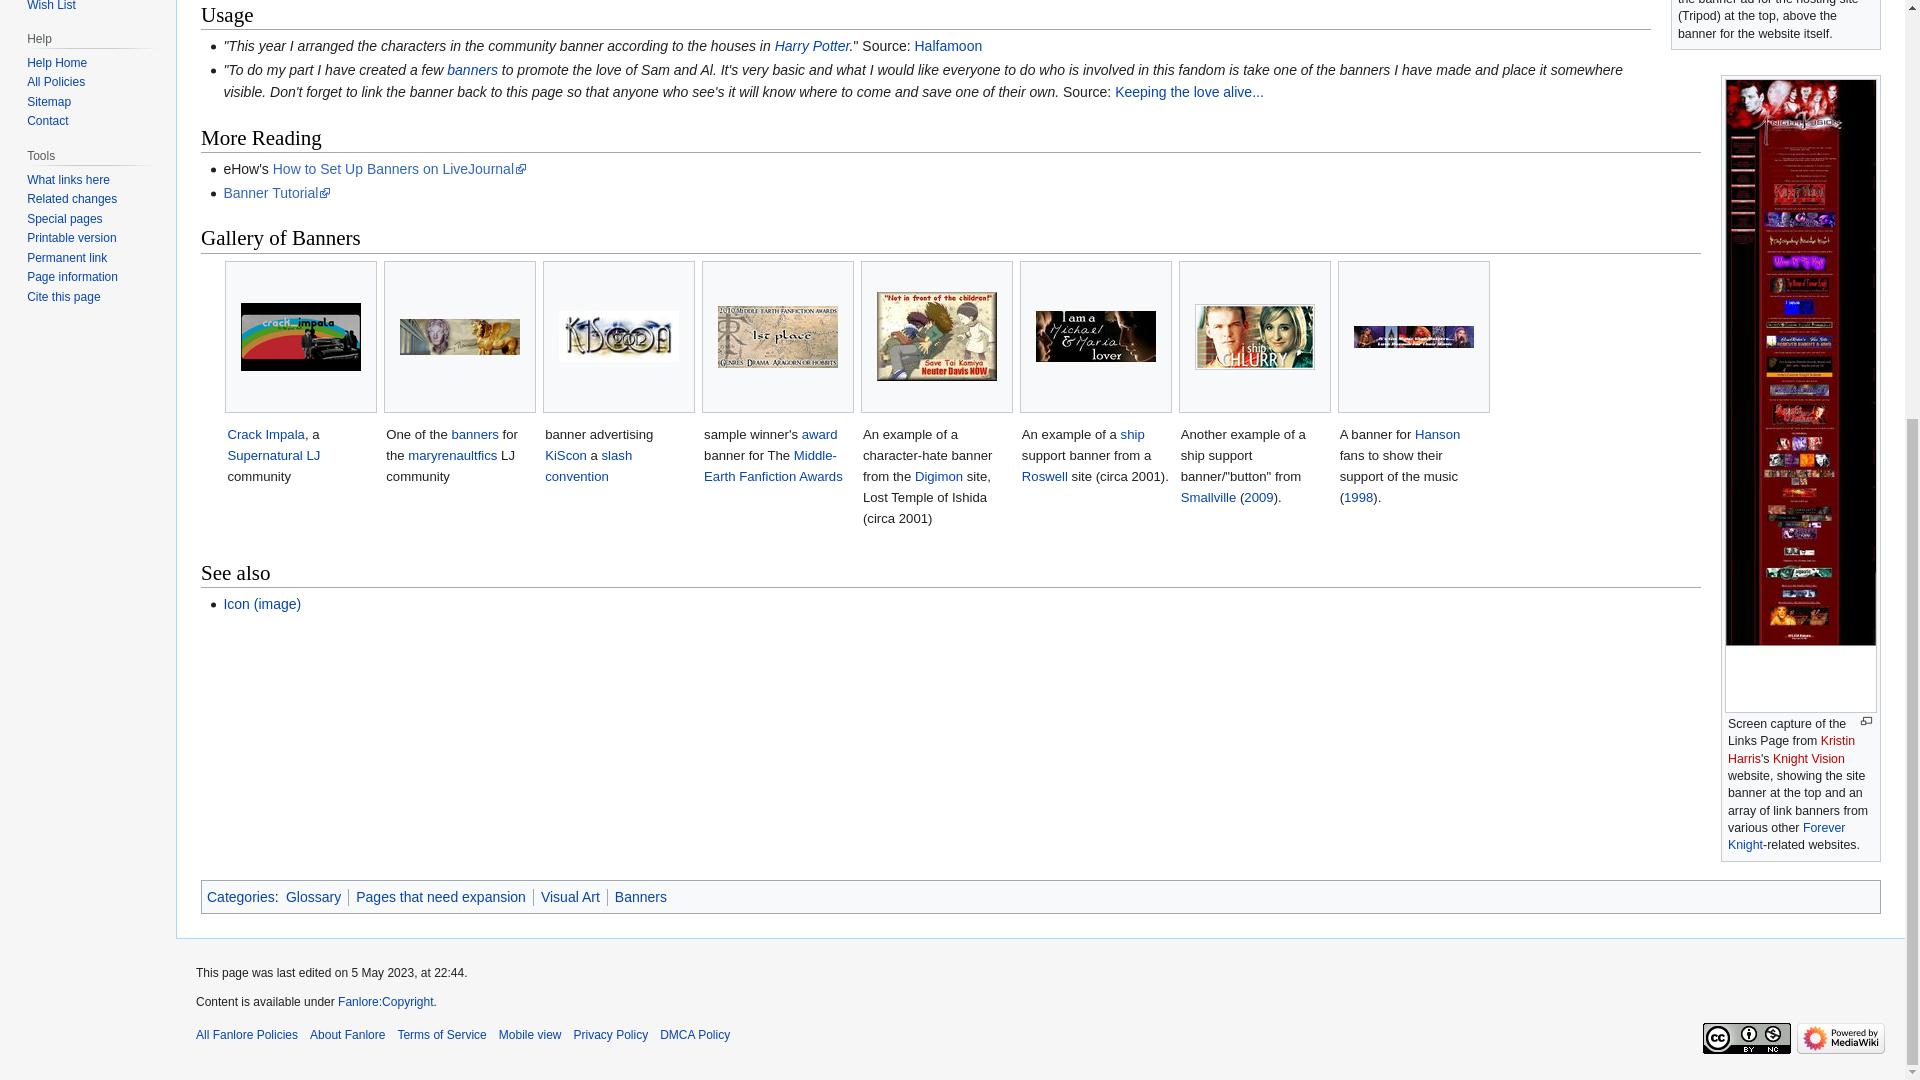 This screenshot has width=1920, height=1080. What do you see at coordinates (1786, 836) in the screenshot?
I see `Forever Knight` at bounding box center [1786, 836].